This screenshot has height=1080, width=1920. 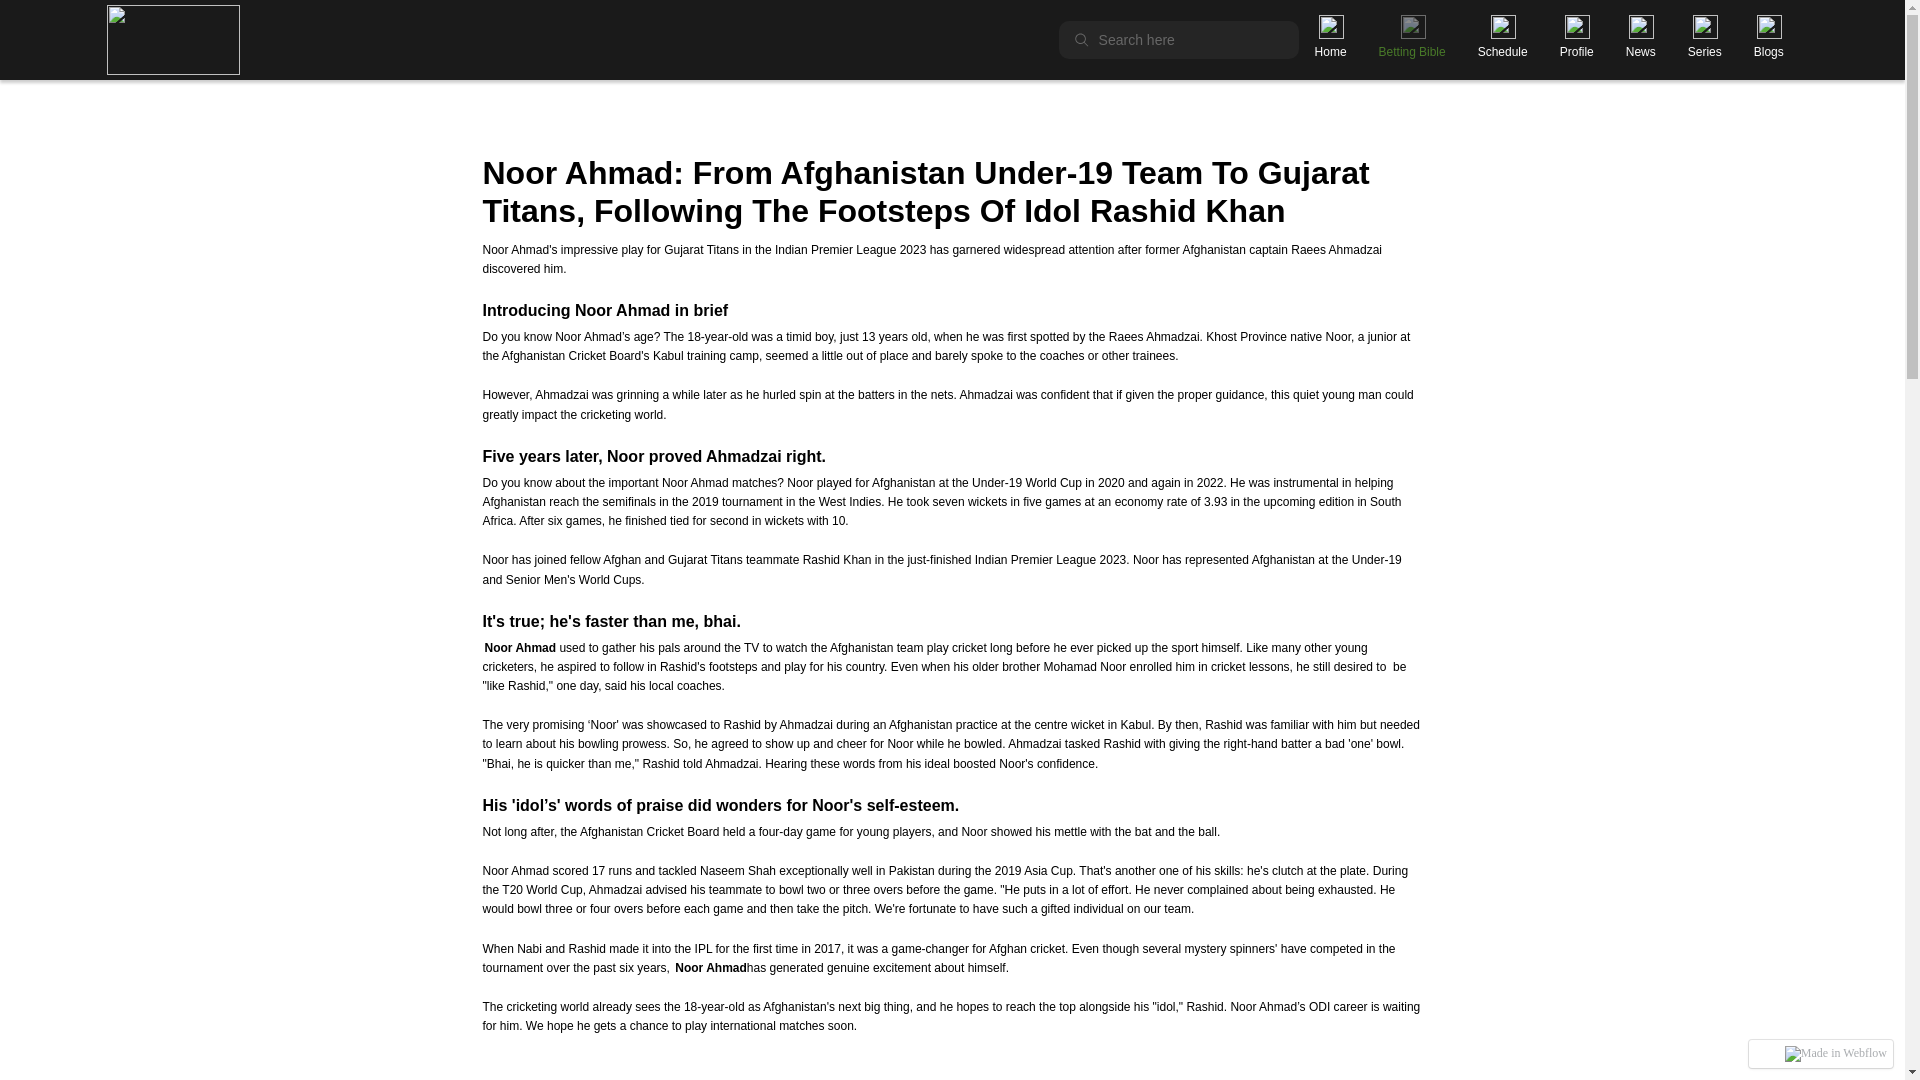 I want to click on Profile, so click(x=1576, y=52).